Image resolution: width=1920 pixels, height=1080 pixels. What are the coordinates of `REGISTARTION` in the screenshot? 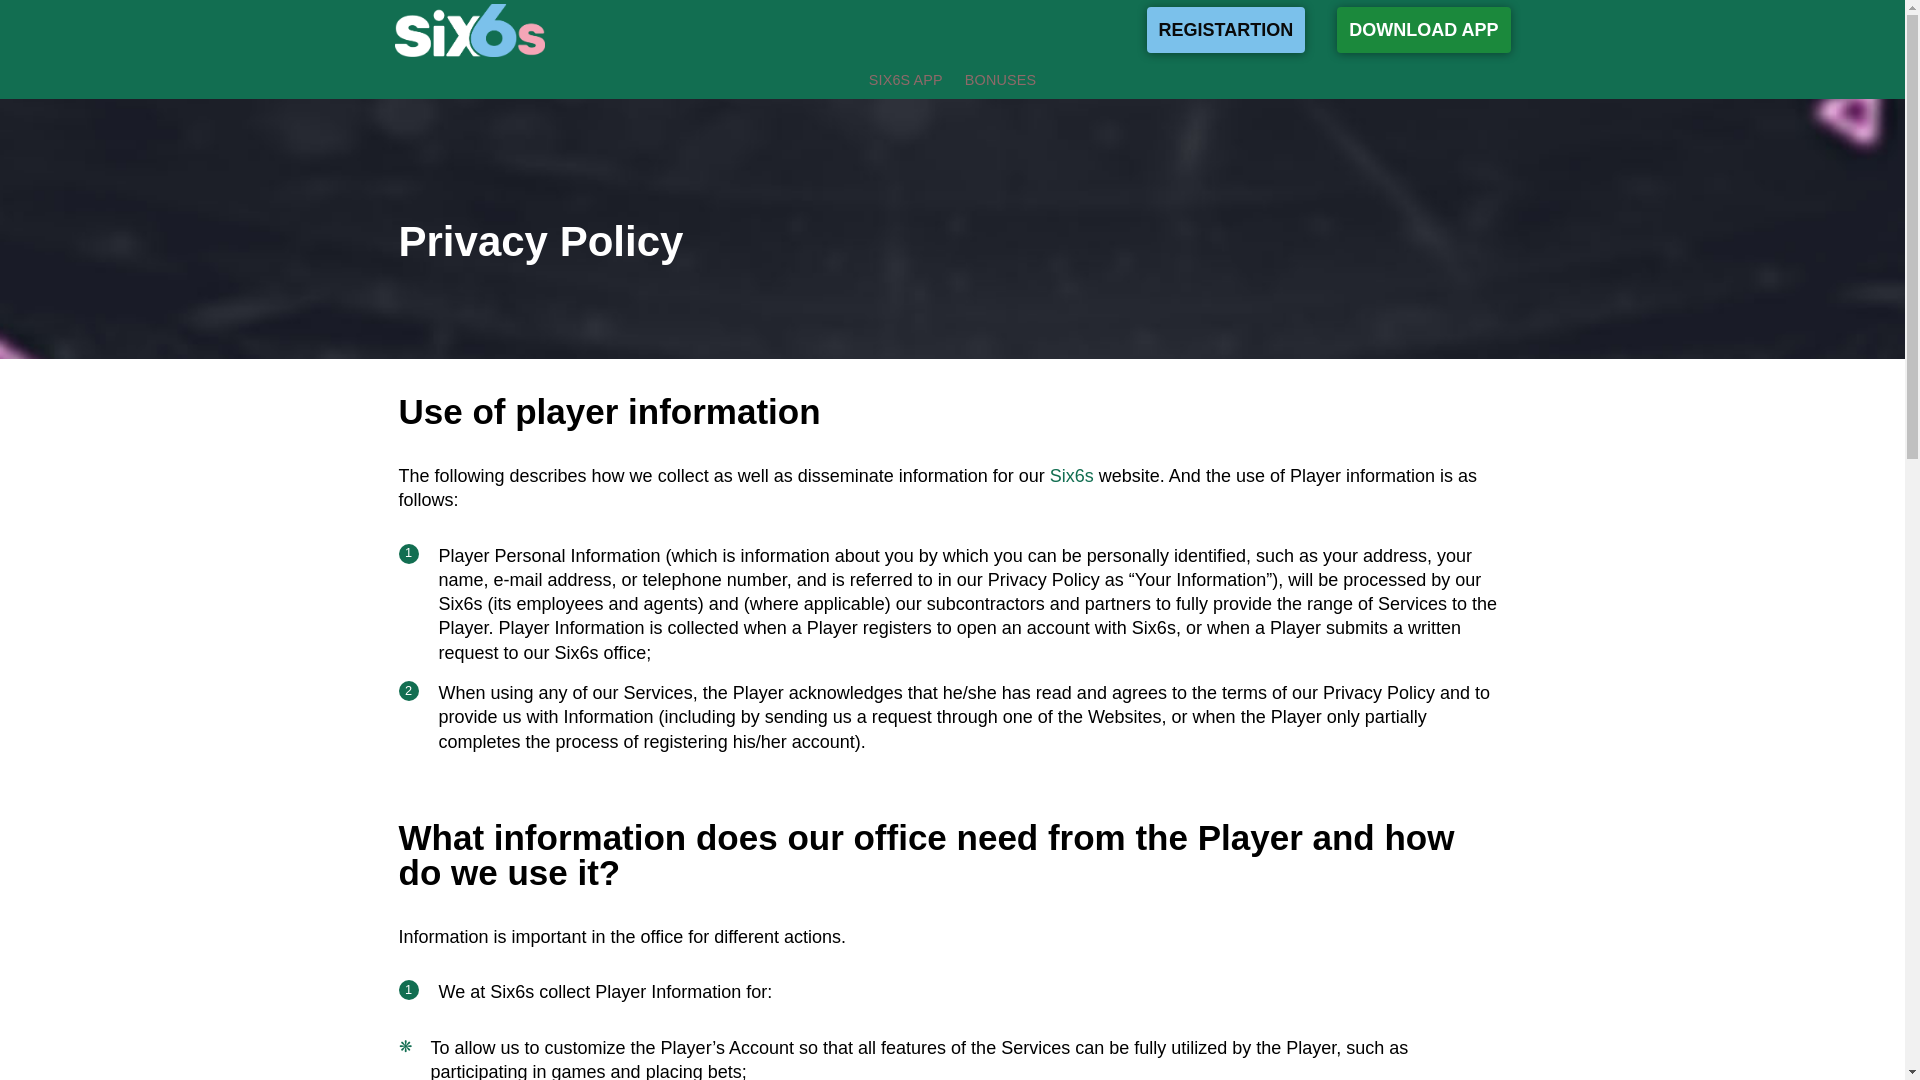 It's located at (1226, 29).